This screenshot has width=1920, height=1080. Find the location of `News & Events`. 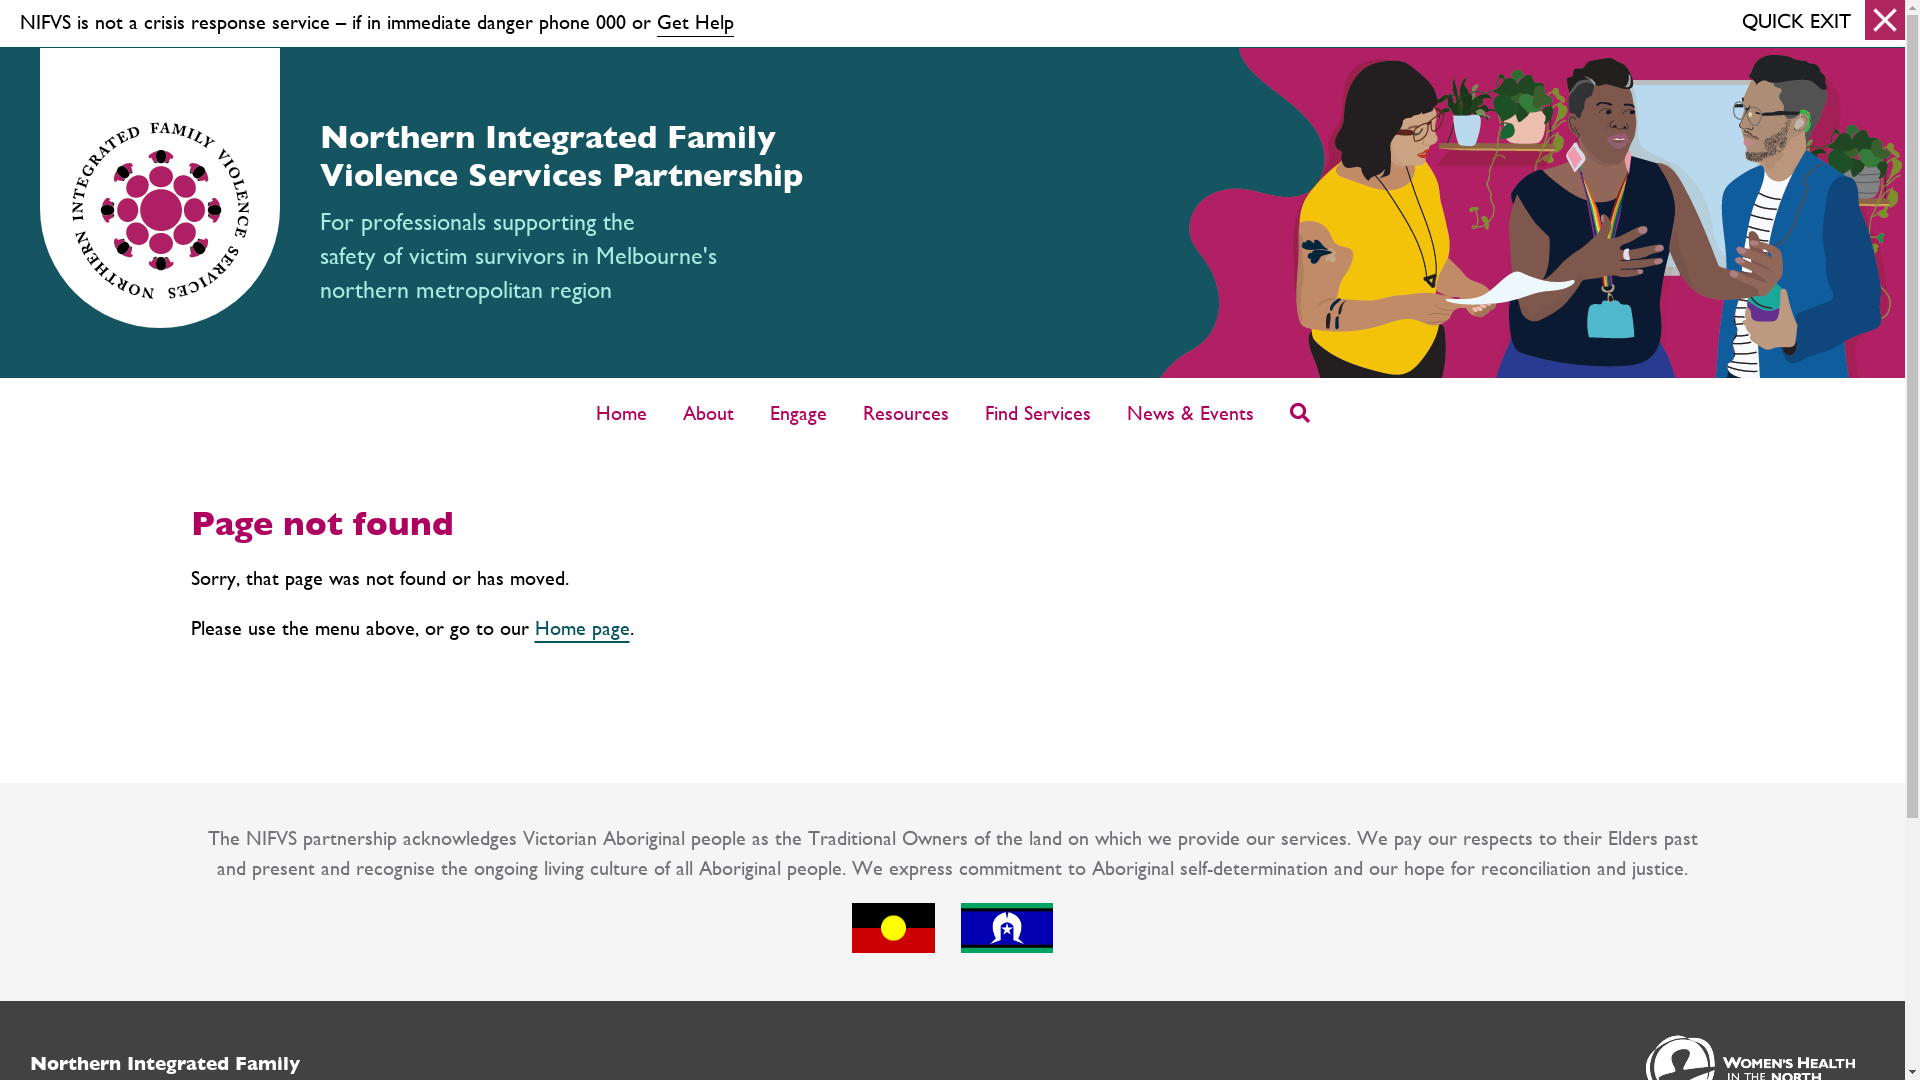

News & Events is located at coordinates (1190, 413).